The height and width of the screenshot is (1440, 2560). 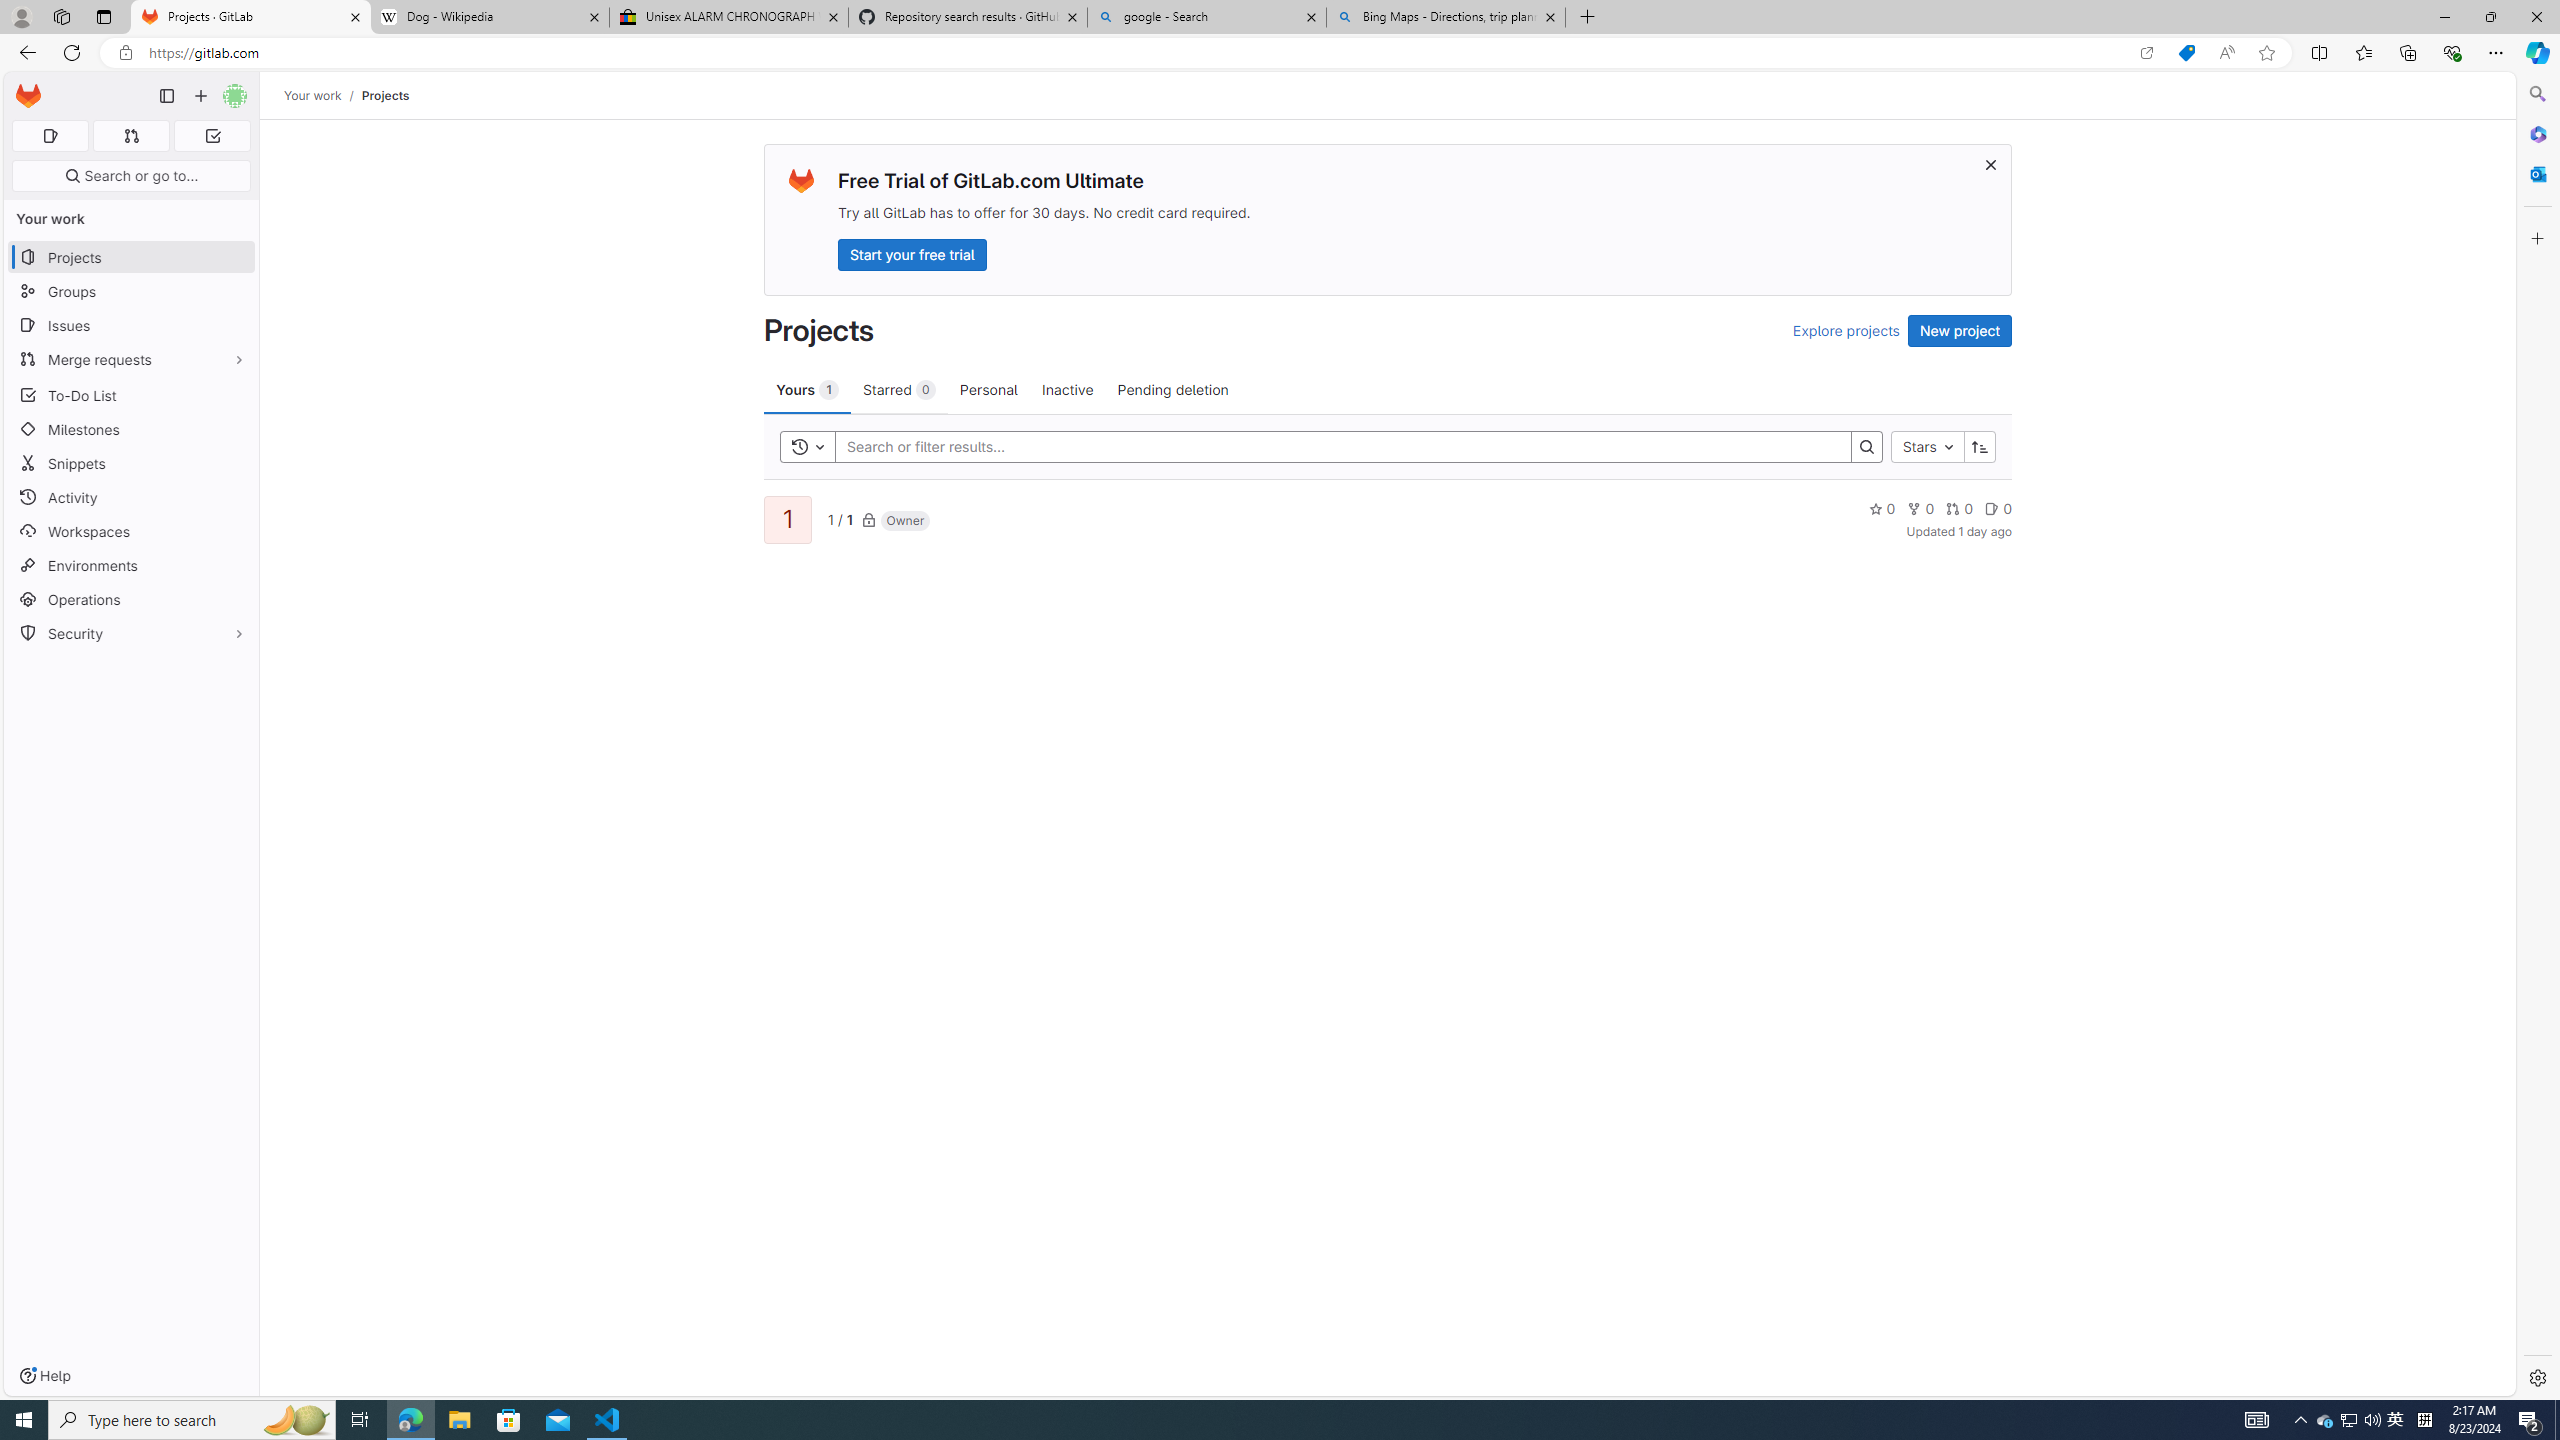 What do you see at coordinates (807, 389) in the screenshot?
I see `Yours 1` at bounding box center [807, 389].